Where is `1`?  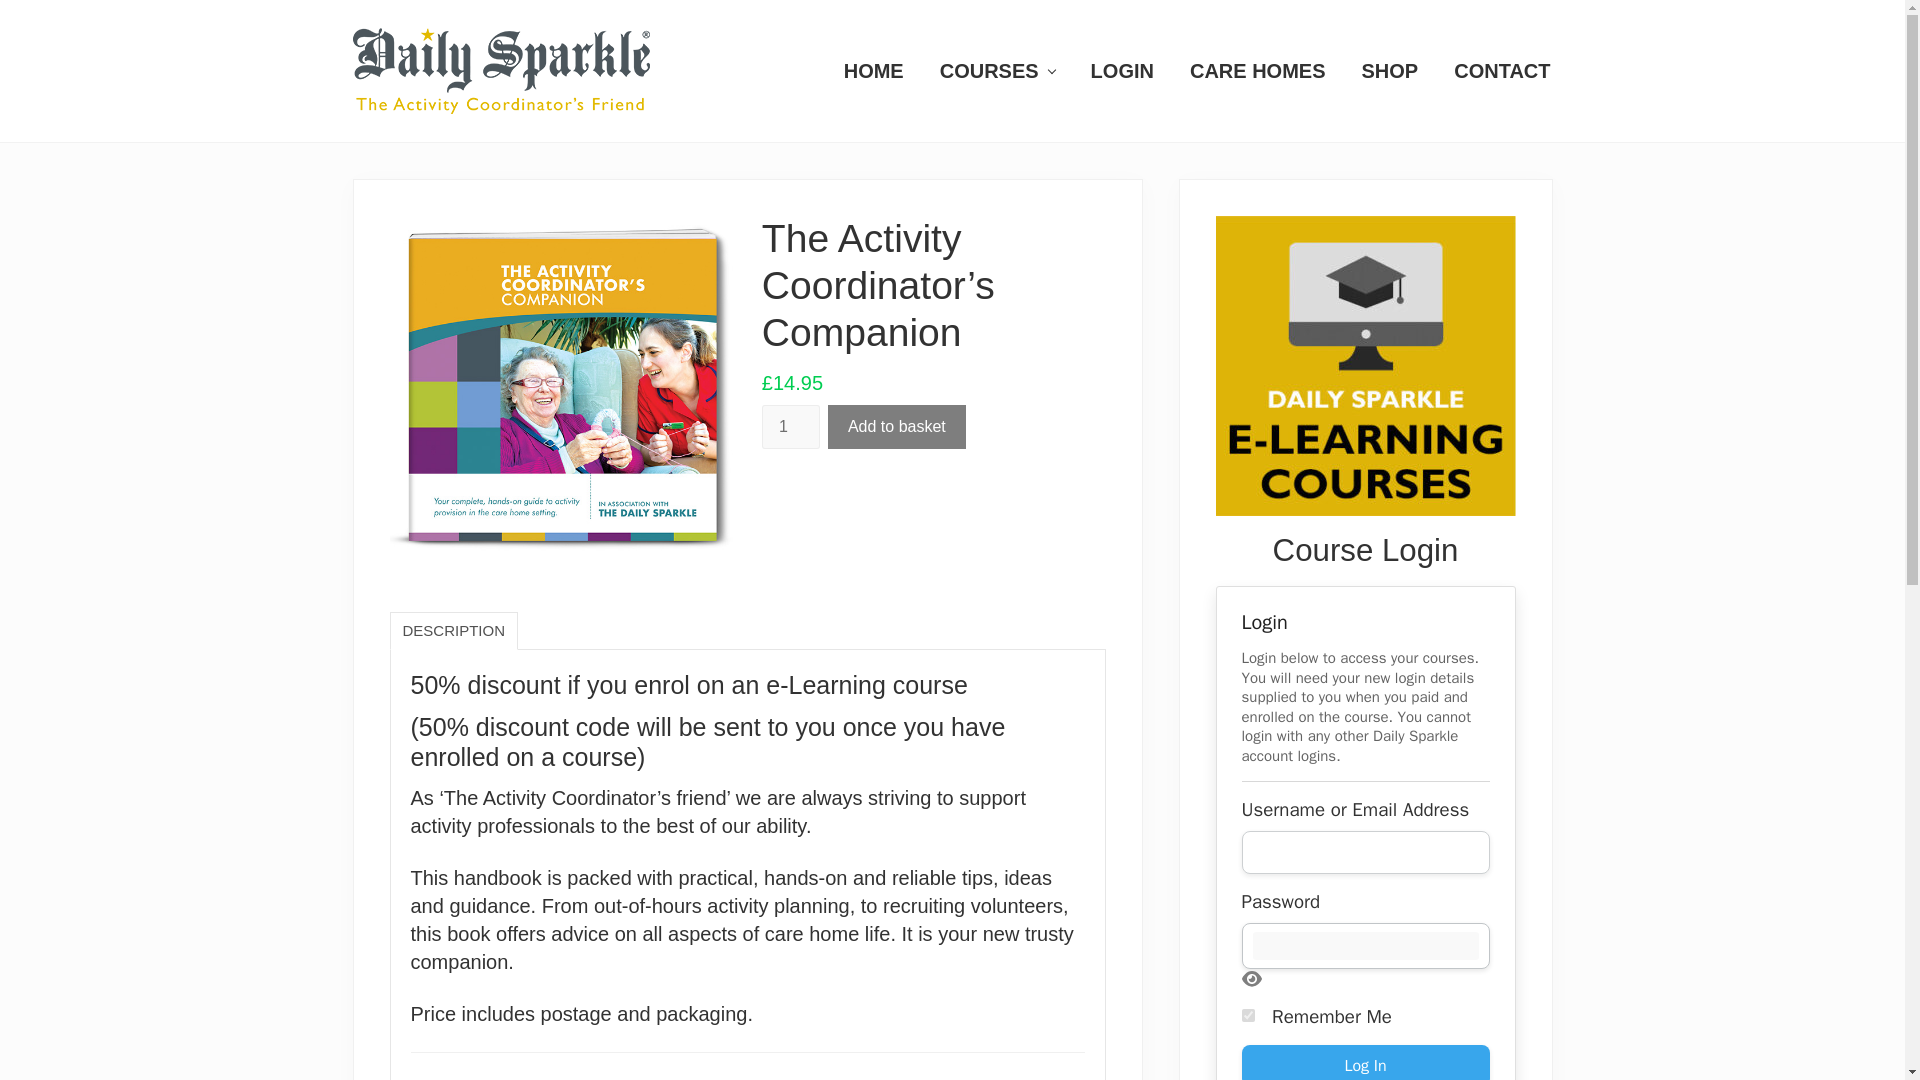
1 is located at coordinates (790, 427).